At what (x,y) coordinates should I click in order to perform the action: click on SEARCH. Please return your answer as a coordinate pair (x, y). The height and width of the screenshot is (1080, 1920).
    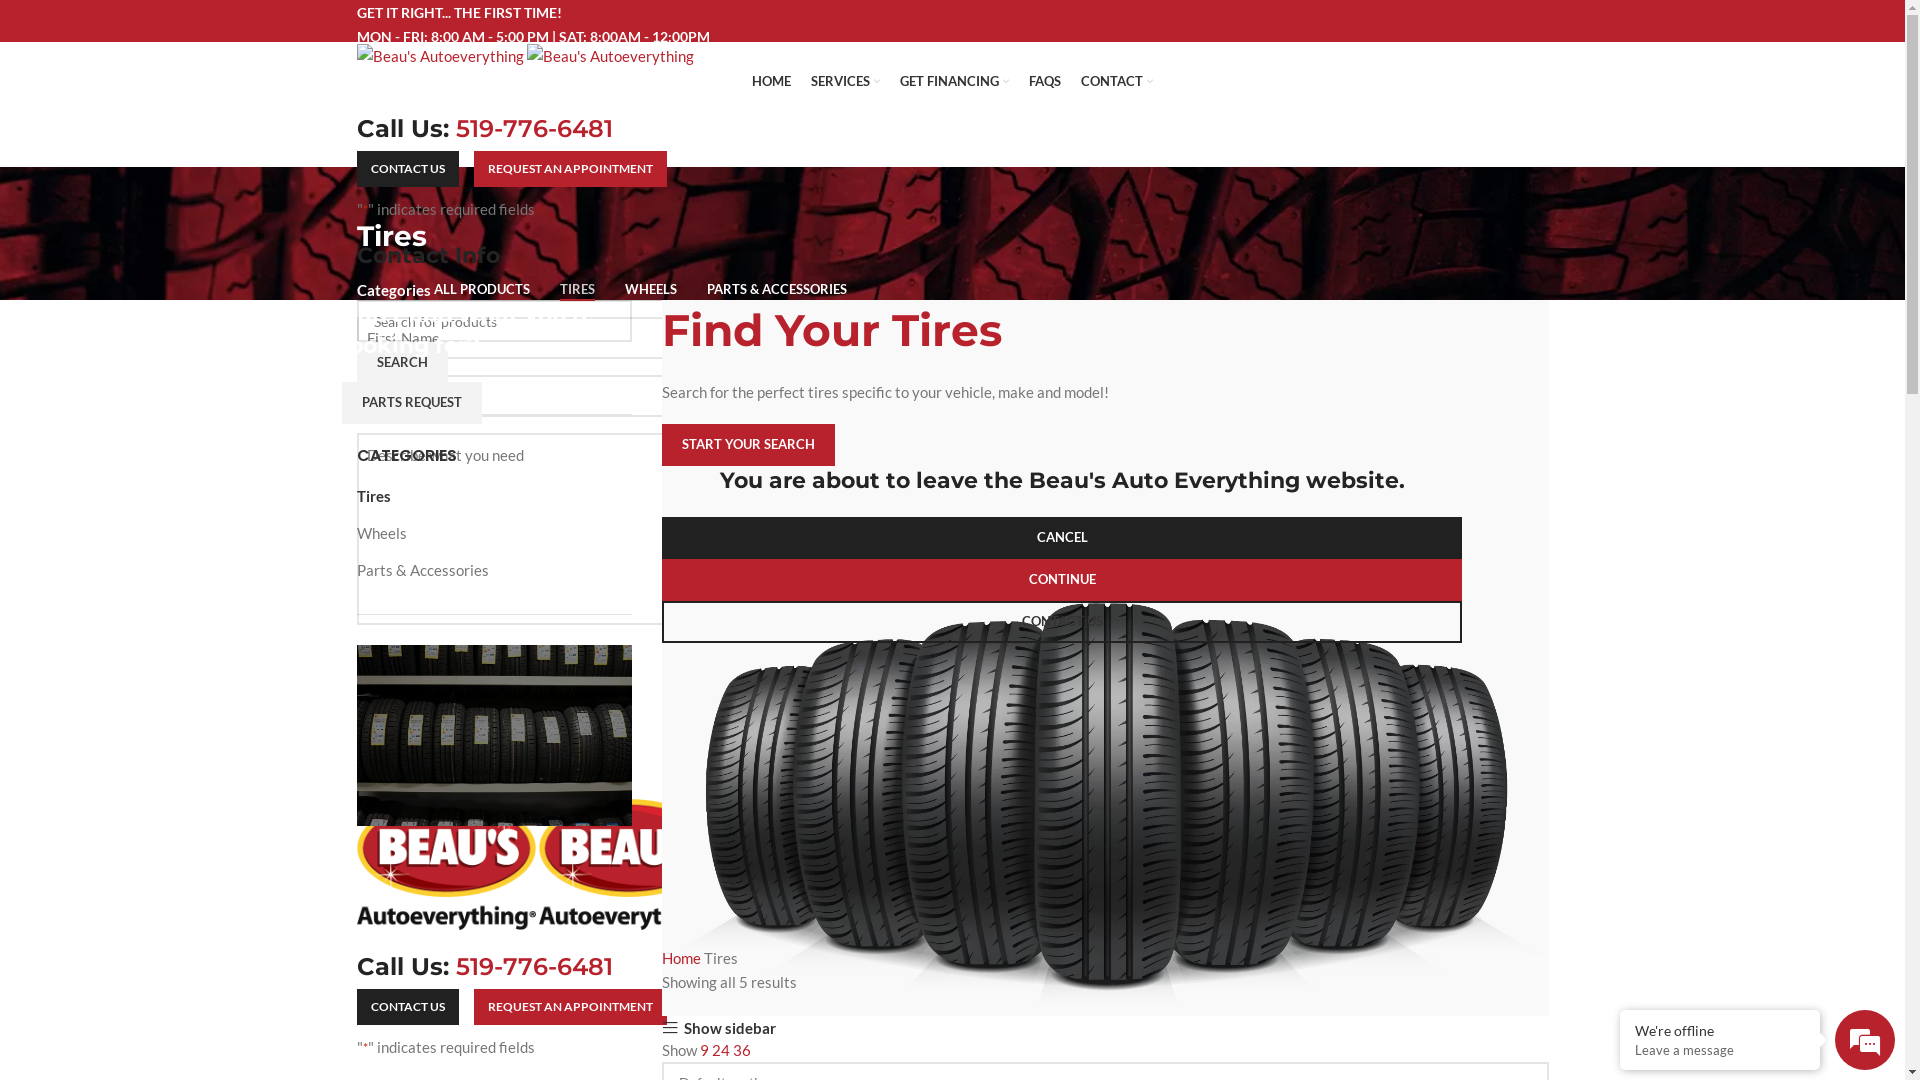
    Looking at the image, I should click on (402, 363).